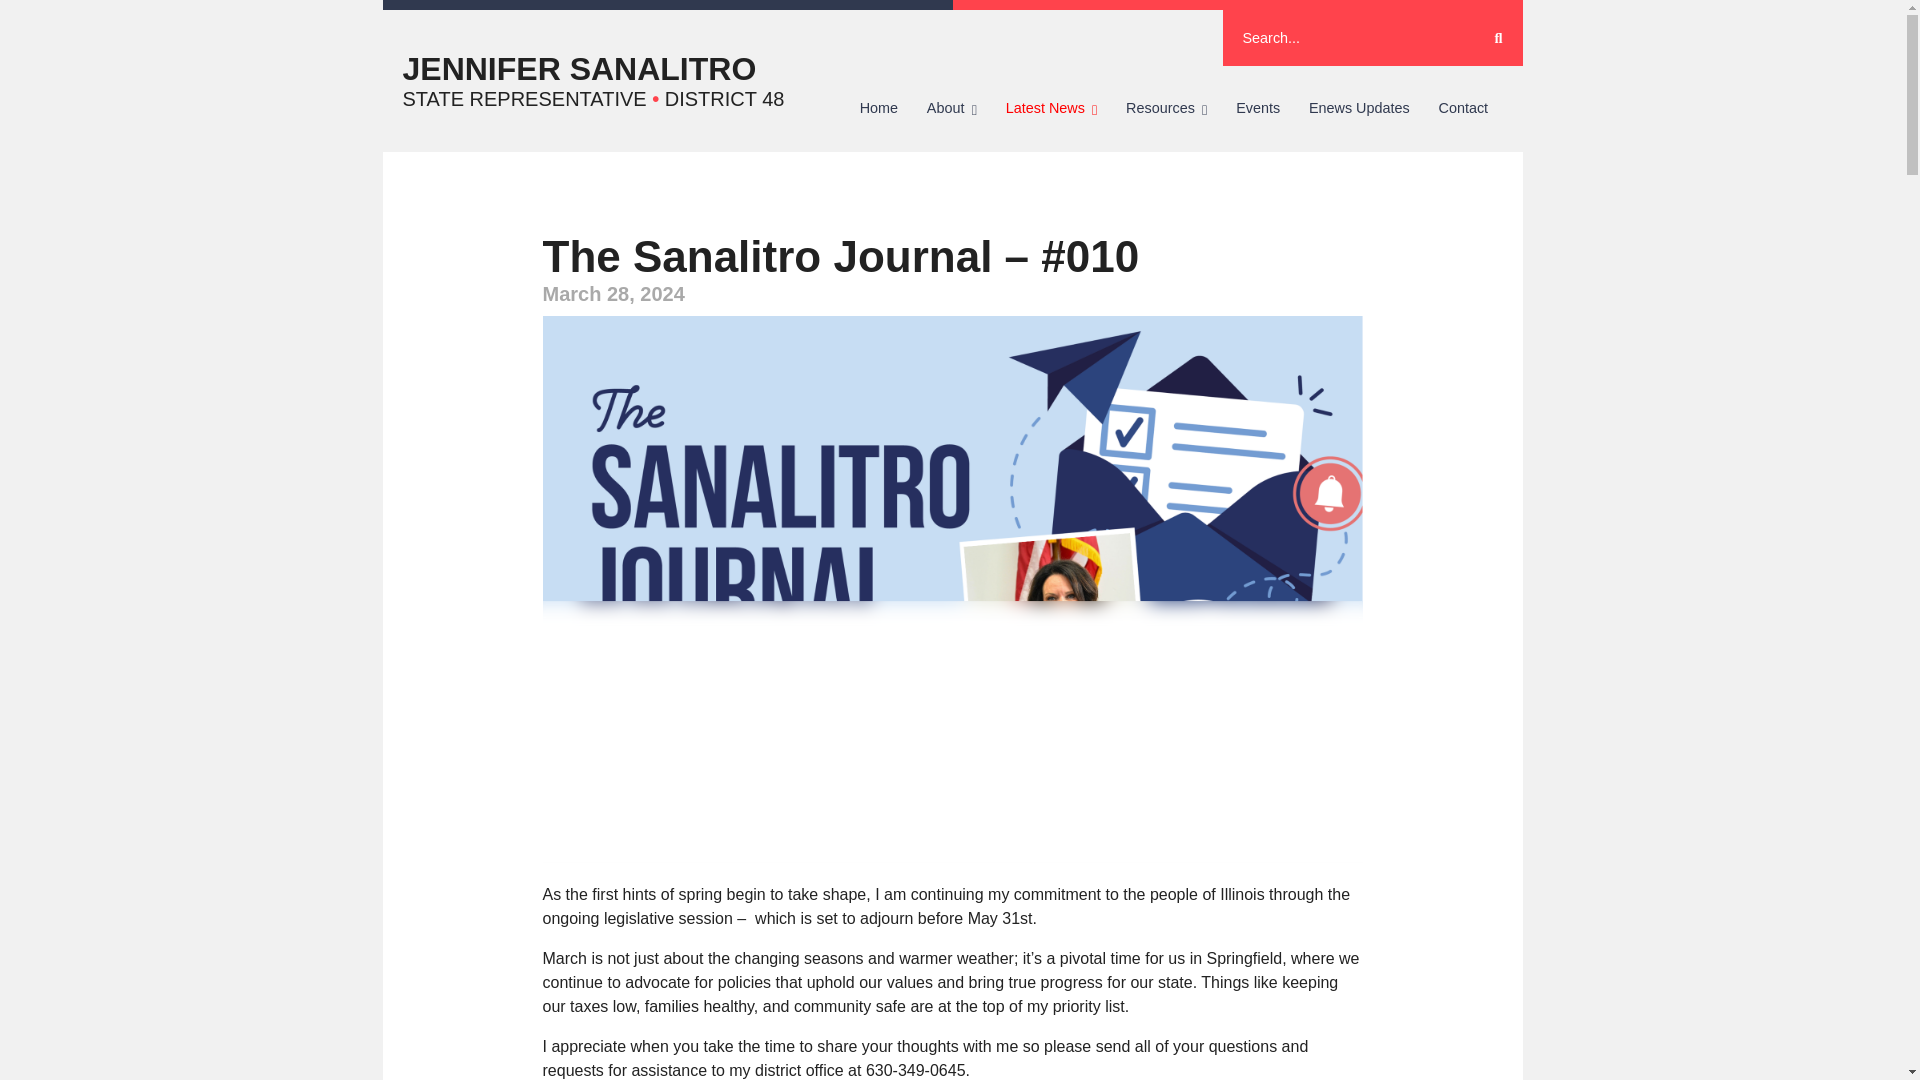 Image resolution: width=1920 pixels, height=1080 pixels. Describe the element at coordinates (878, 108) in the screenshot. I see `Home` at that location.